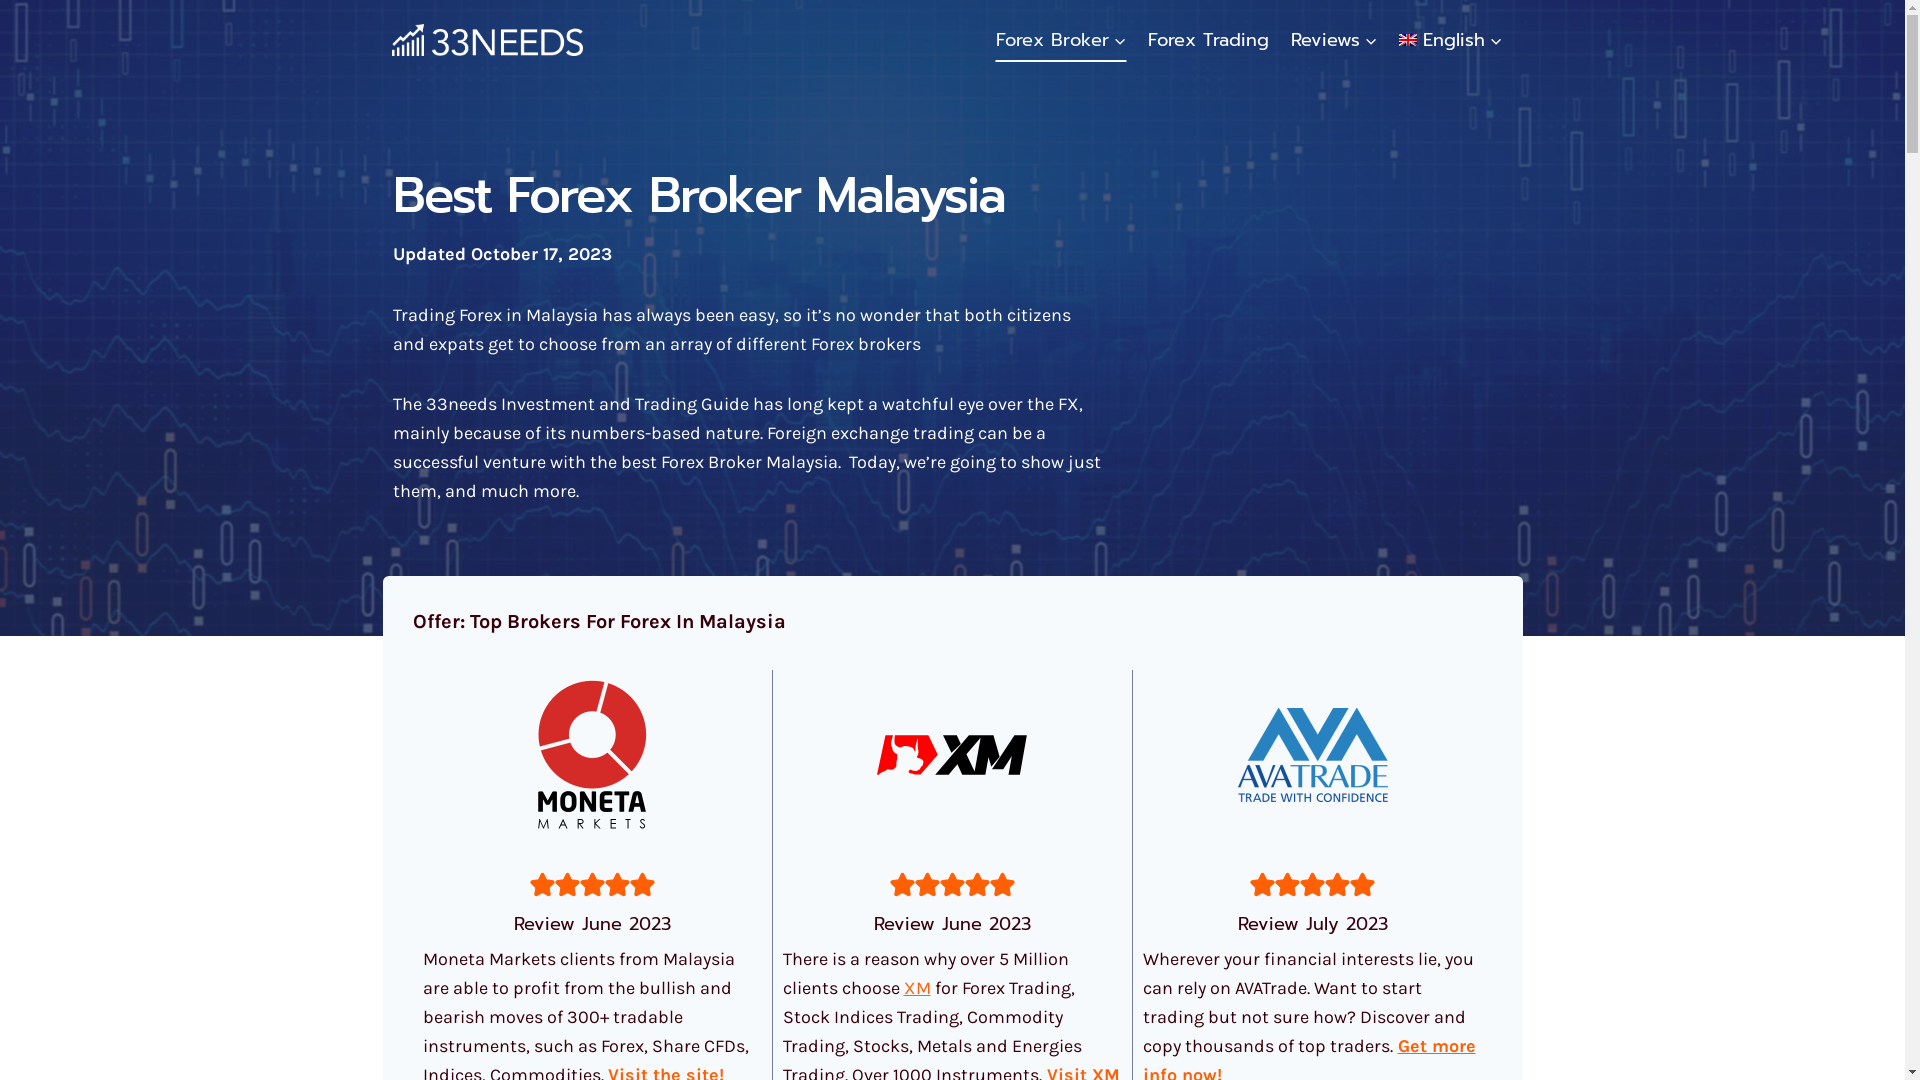 Image resolution: width=1920 pixels, height=1080 pixels. Describe the element at coordinates (1062, 40) in the screenshot. I see `Forex Broker` at that location.